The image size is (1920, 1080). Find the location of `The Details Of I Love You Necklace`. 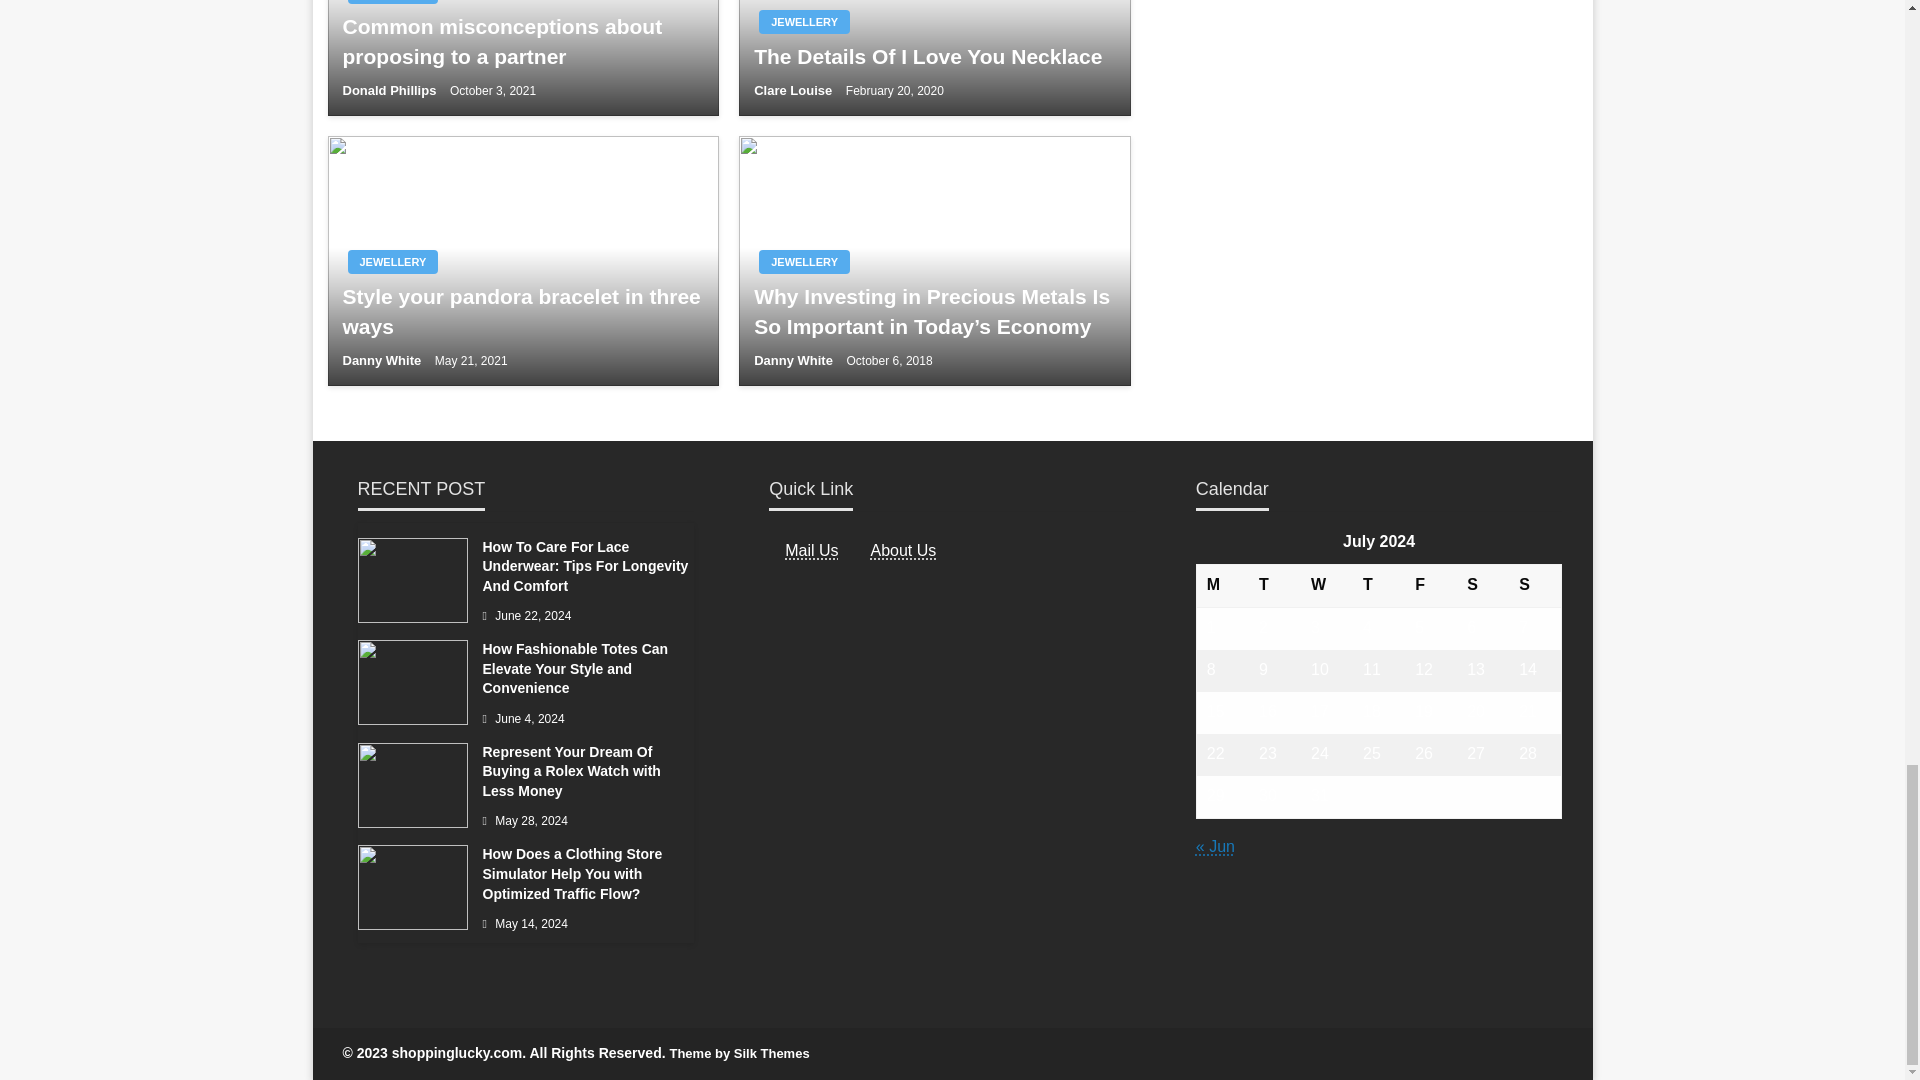

The Details Of I Love You Necklace is located at coordinates (934, 56).